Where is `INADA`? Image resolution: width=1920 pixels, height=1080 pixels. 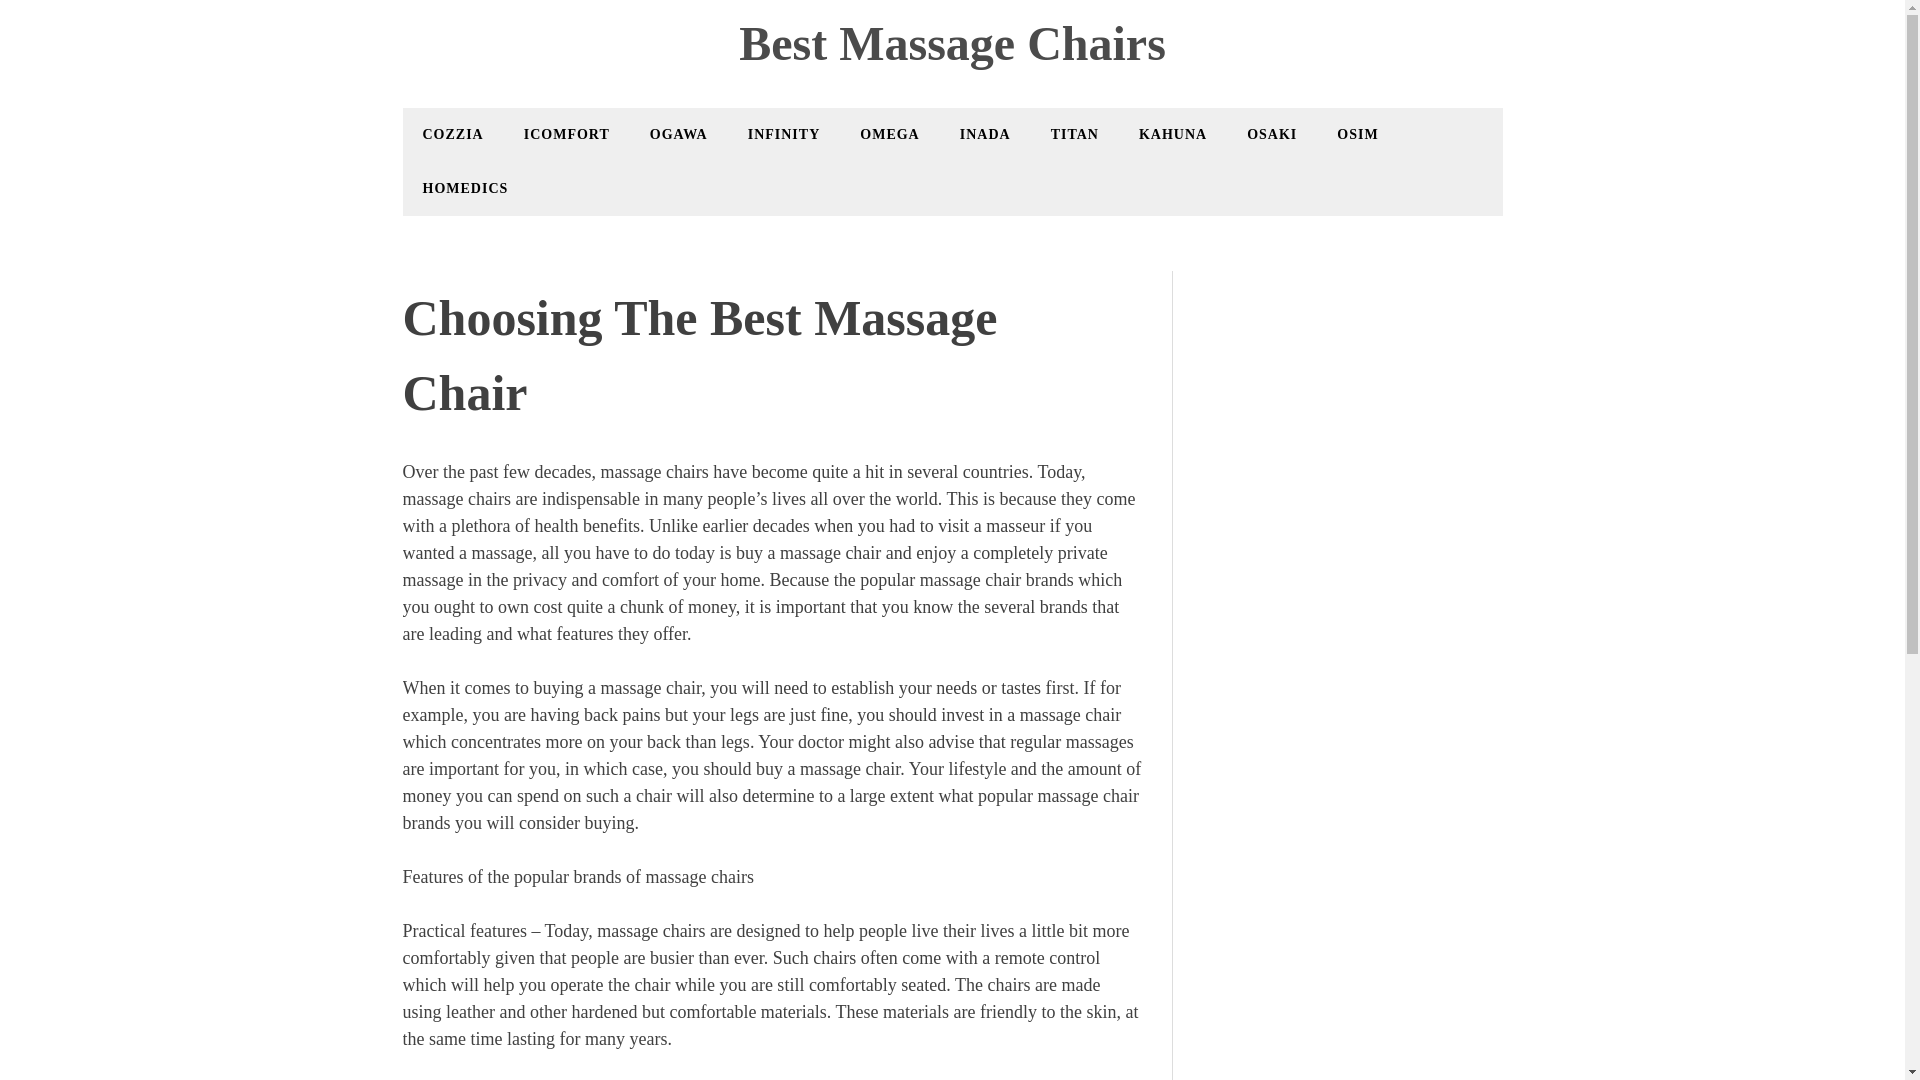 INADA is located at coordinates (986, 135).